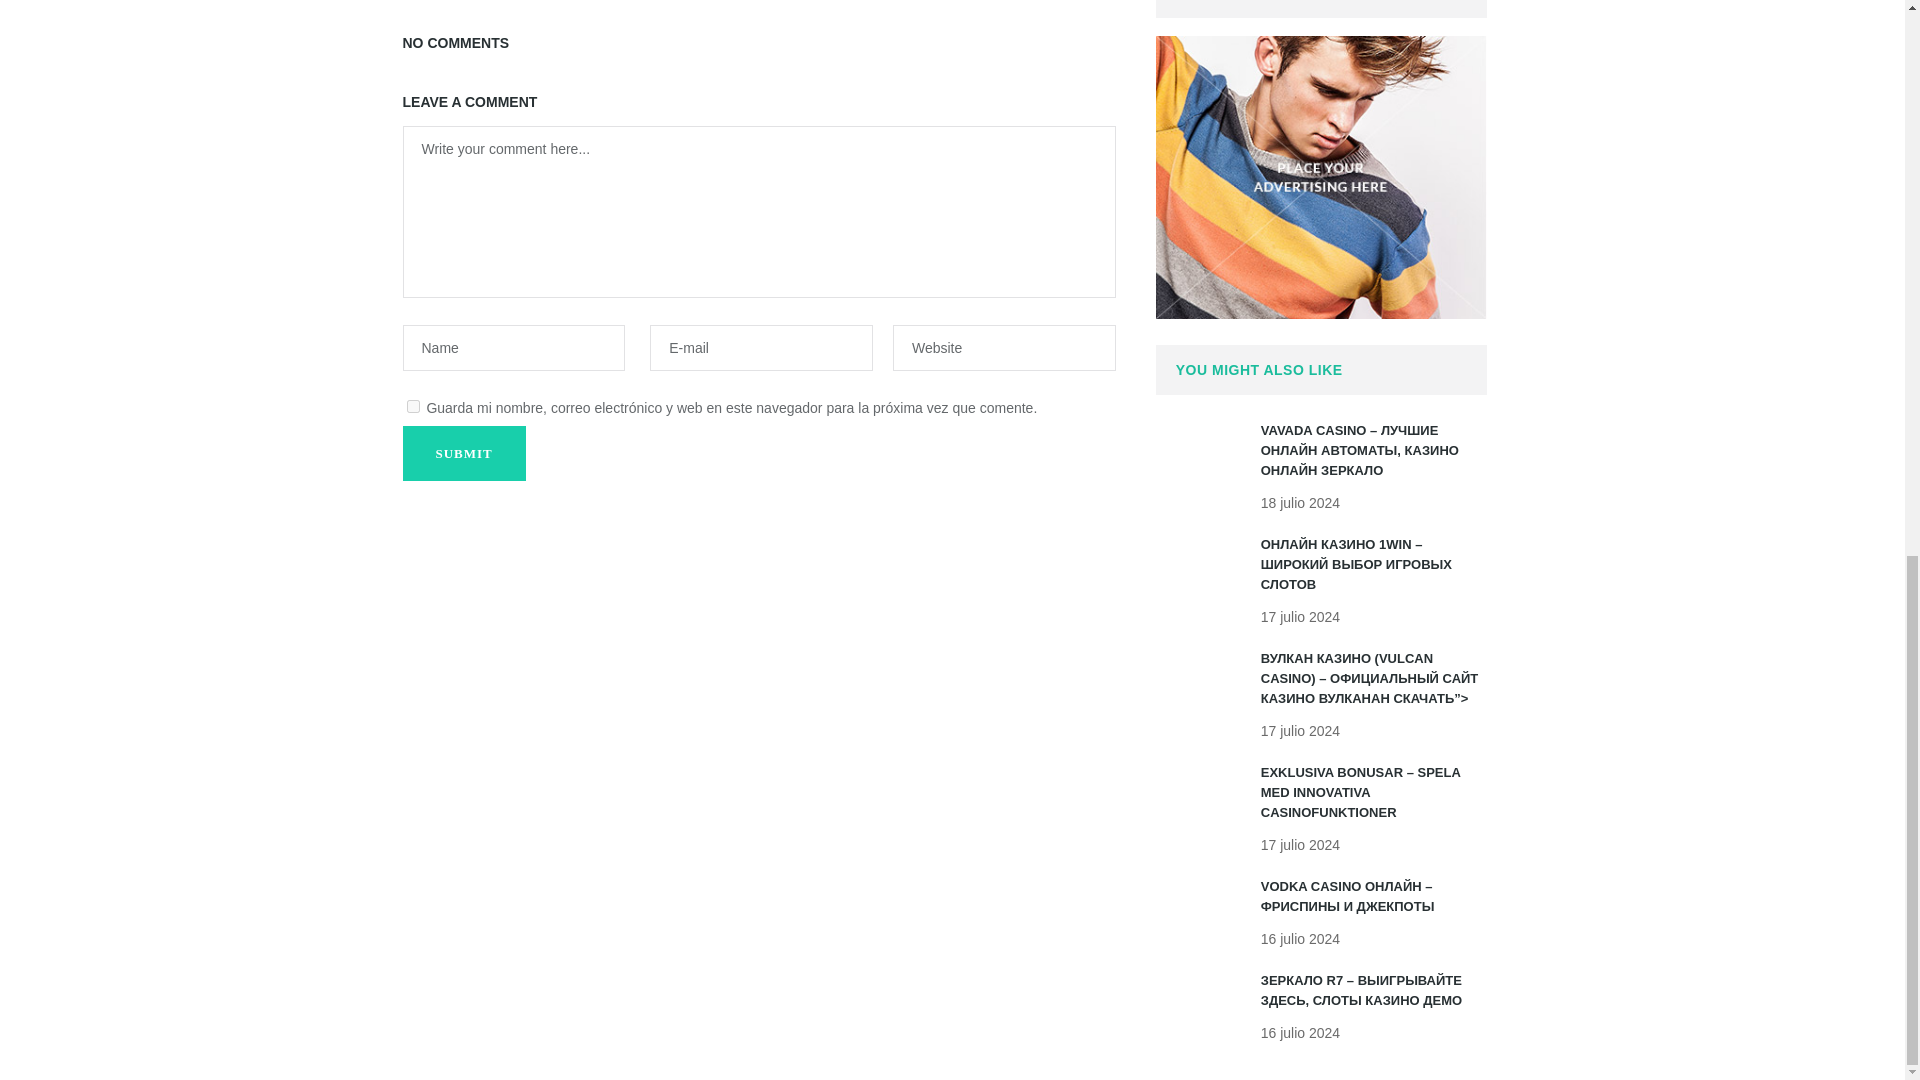  What do you see at coordinates (462, 452) in the screenshot?
I see `Submit` at bounding box center [462, 452].